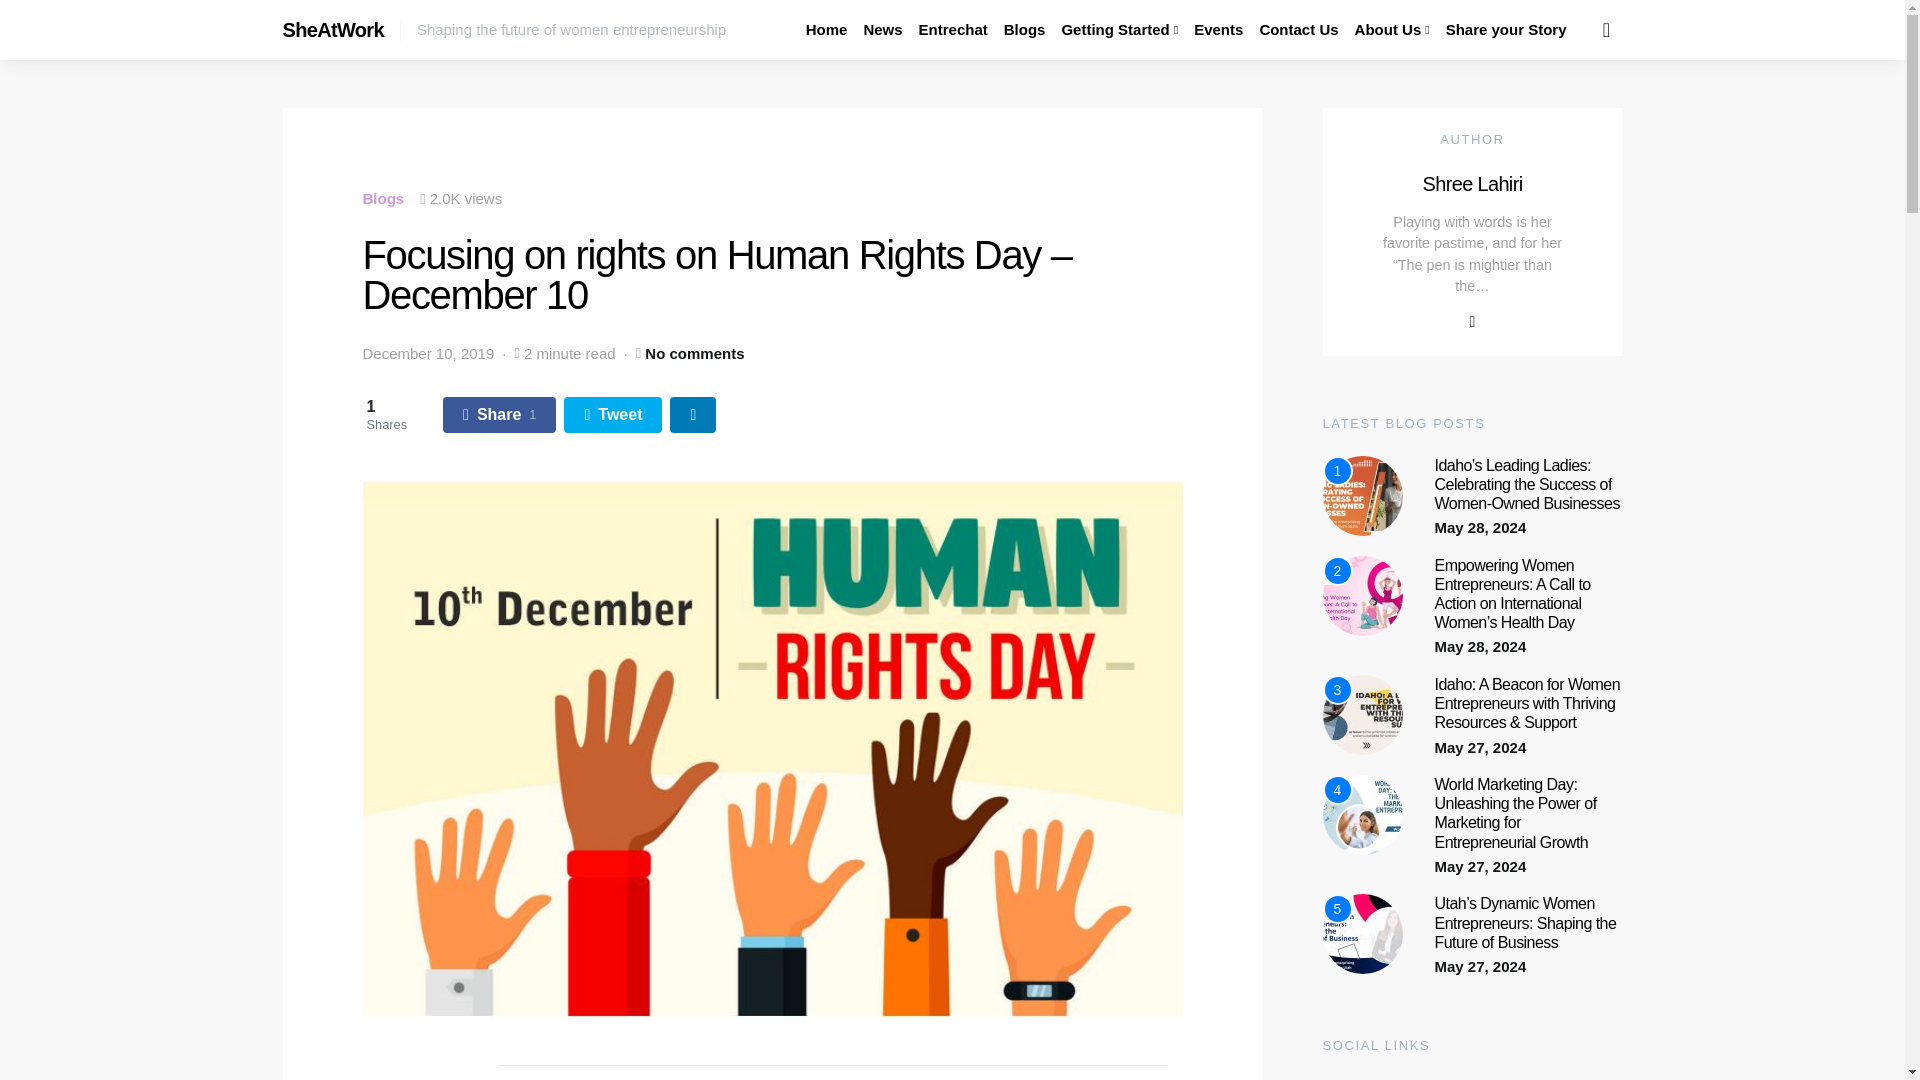  I want to click on Blogs, so click(1025, 30).